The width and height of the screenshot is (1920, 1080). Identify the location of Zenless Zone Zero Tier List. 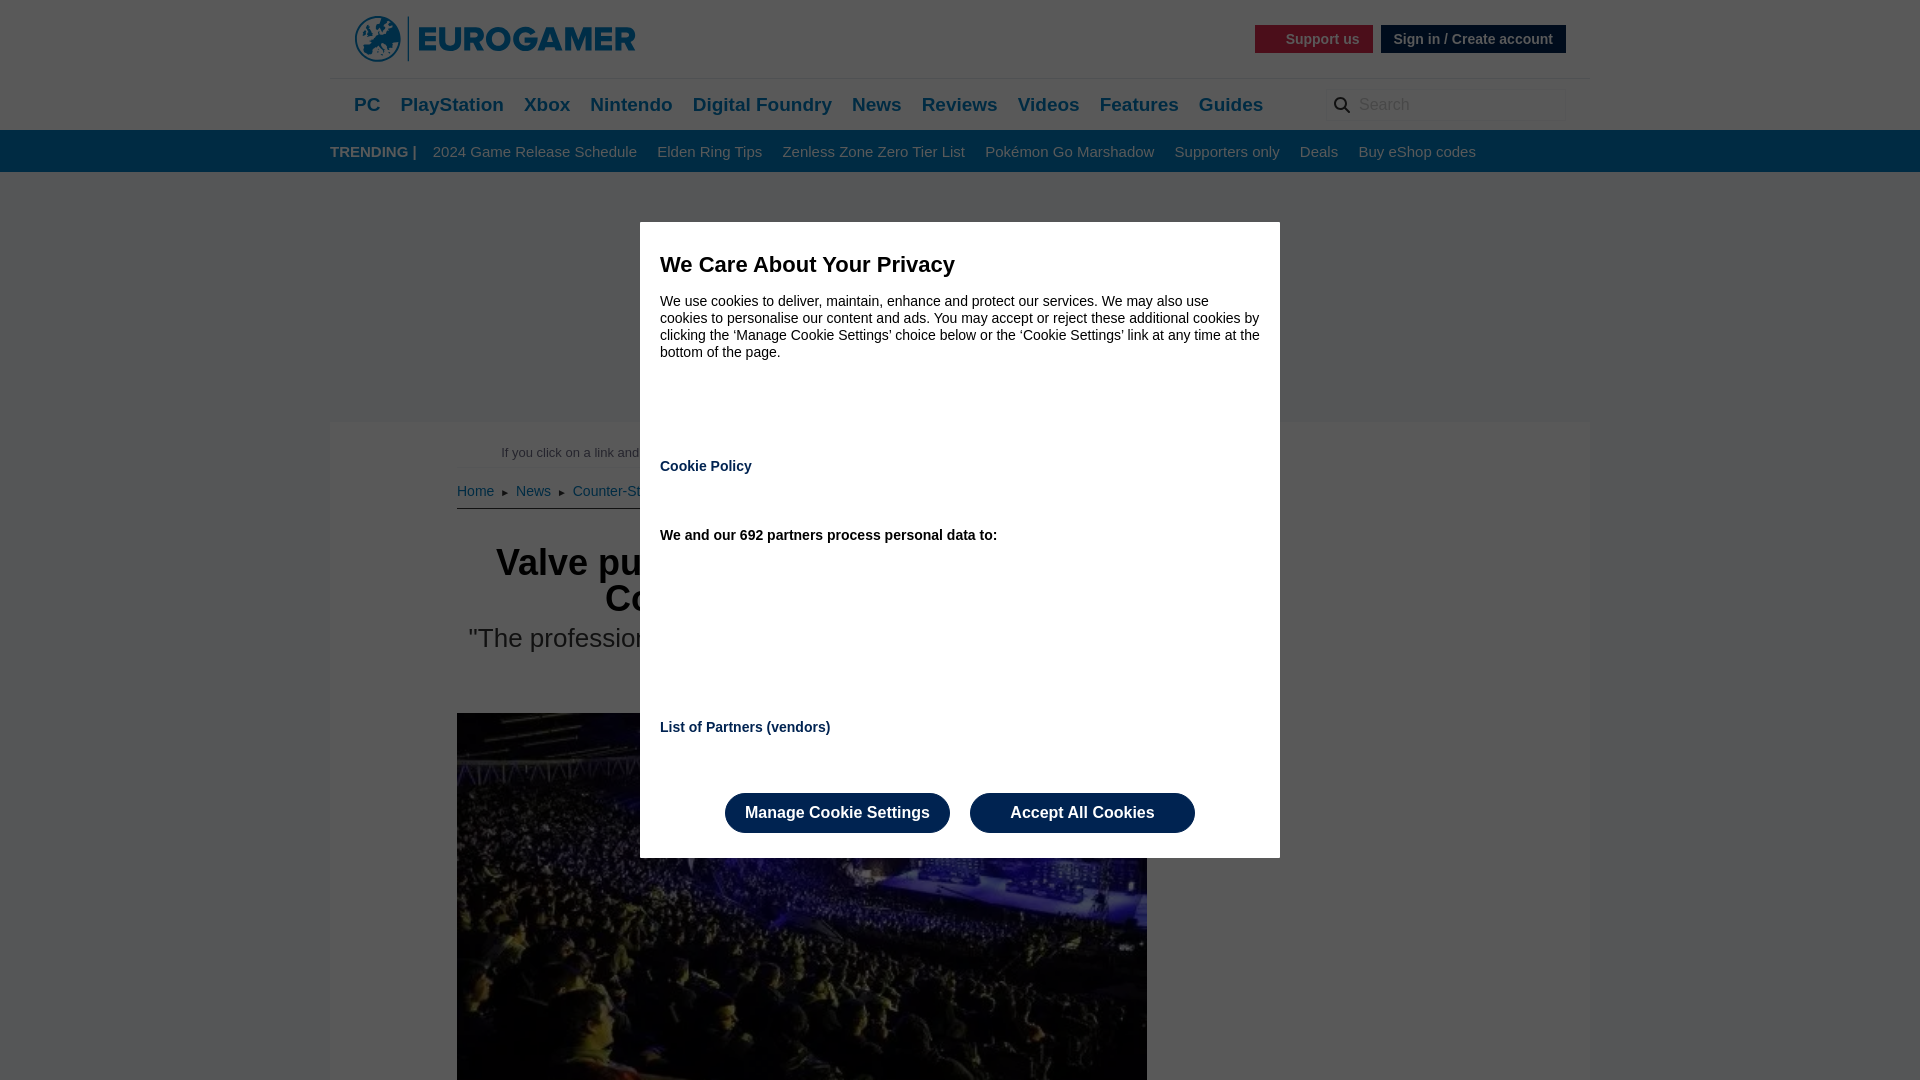
(873, 152).